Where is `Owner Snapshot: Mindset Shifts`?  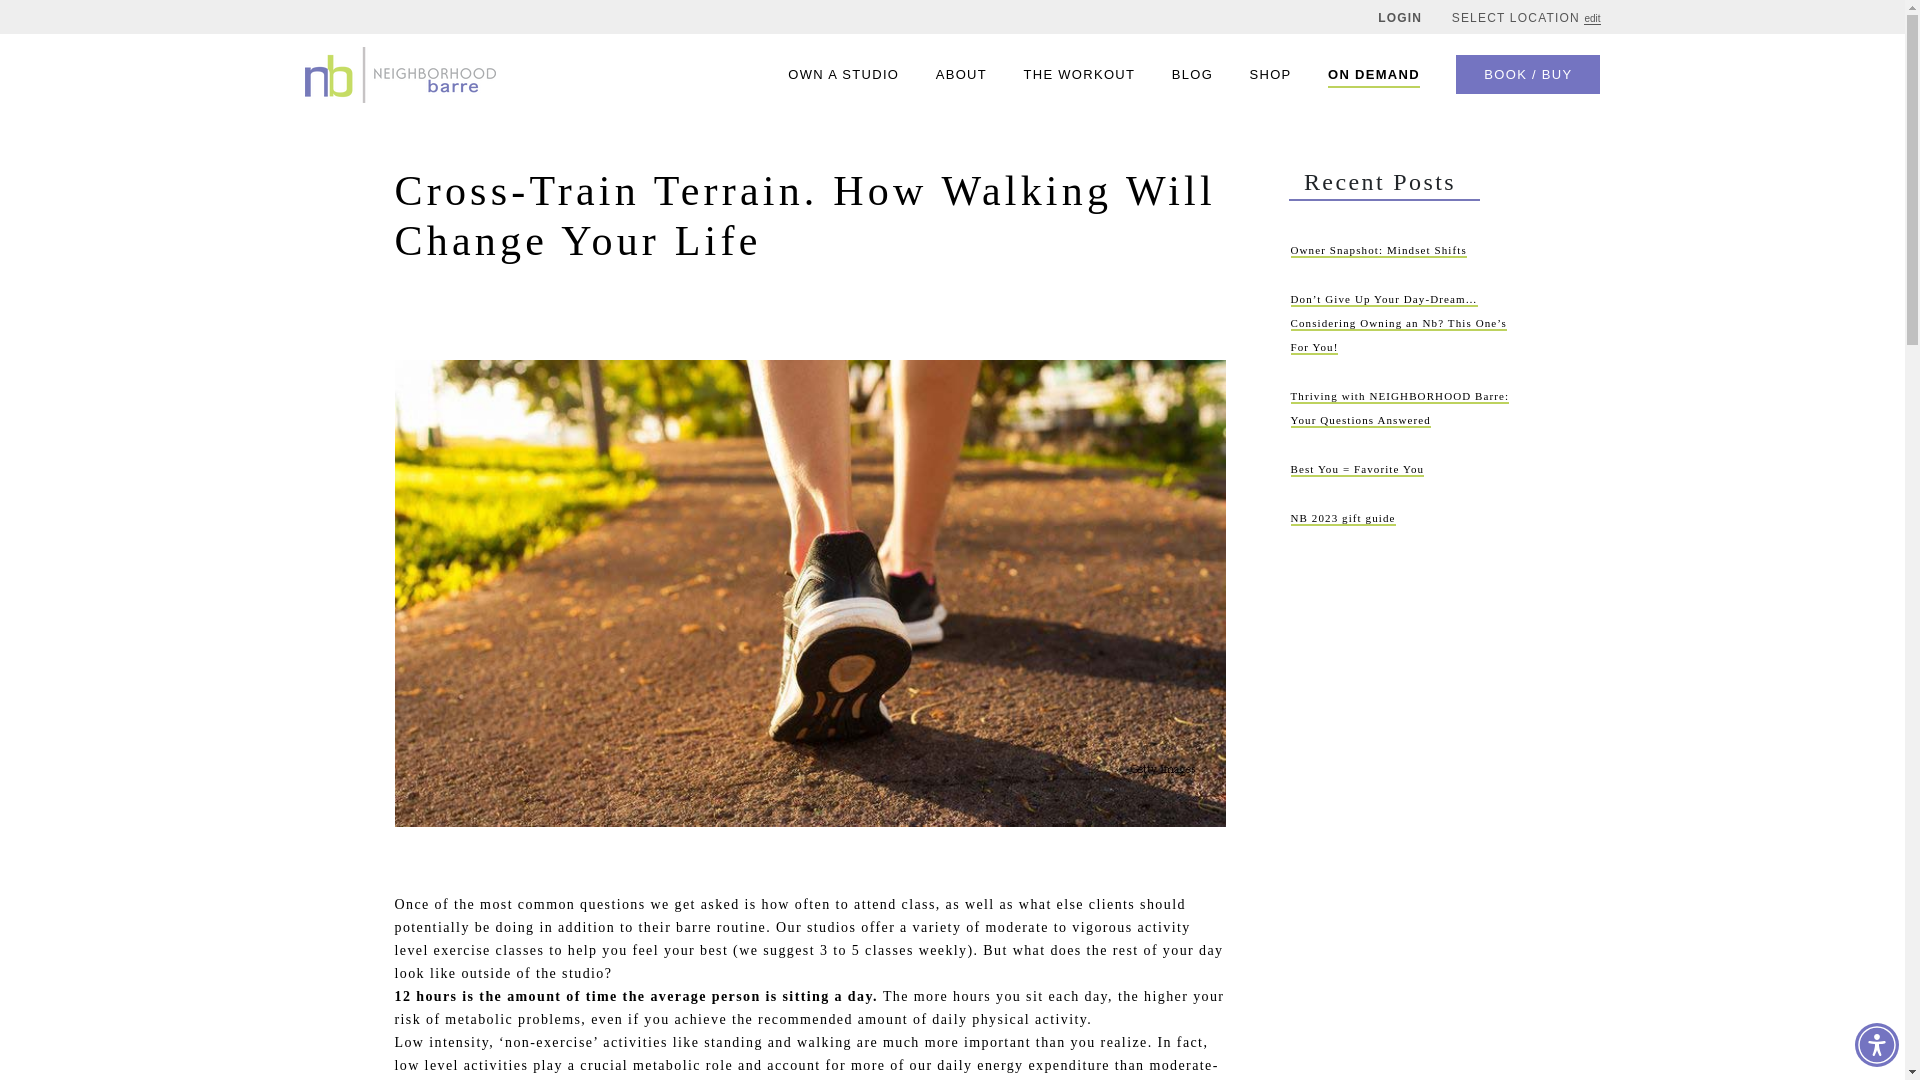
Owner Snapshot: Mindset Shifts is located at coordinates (1378, 251).